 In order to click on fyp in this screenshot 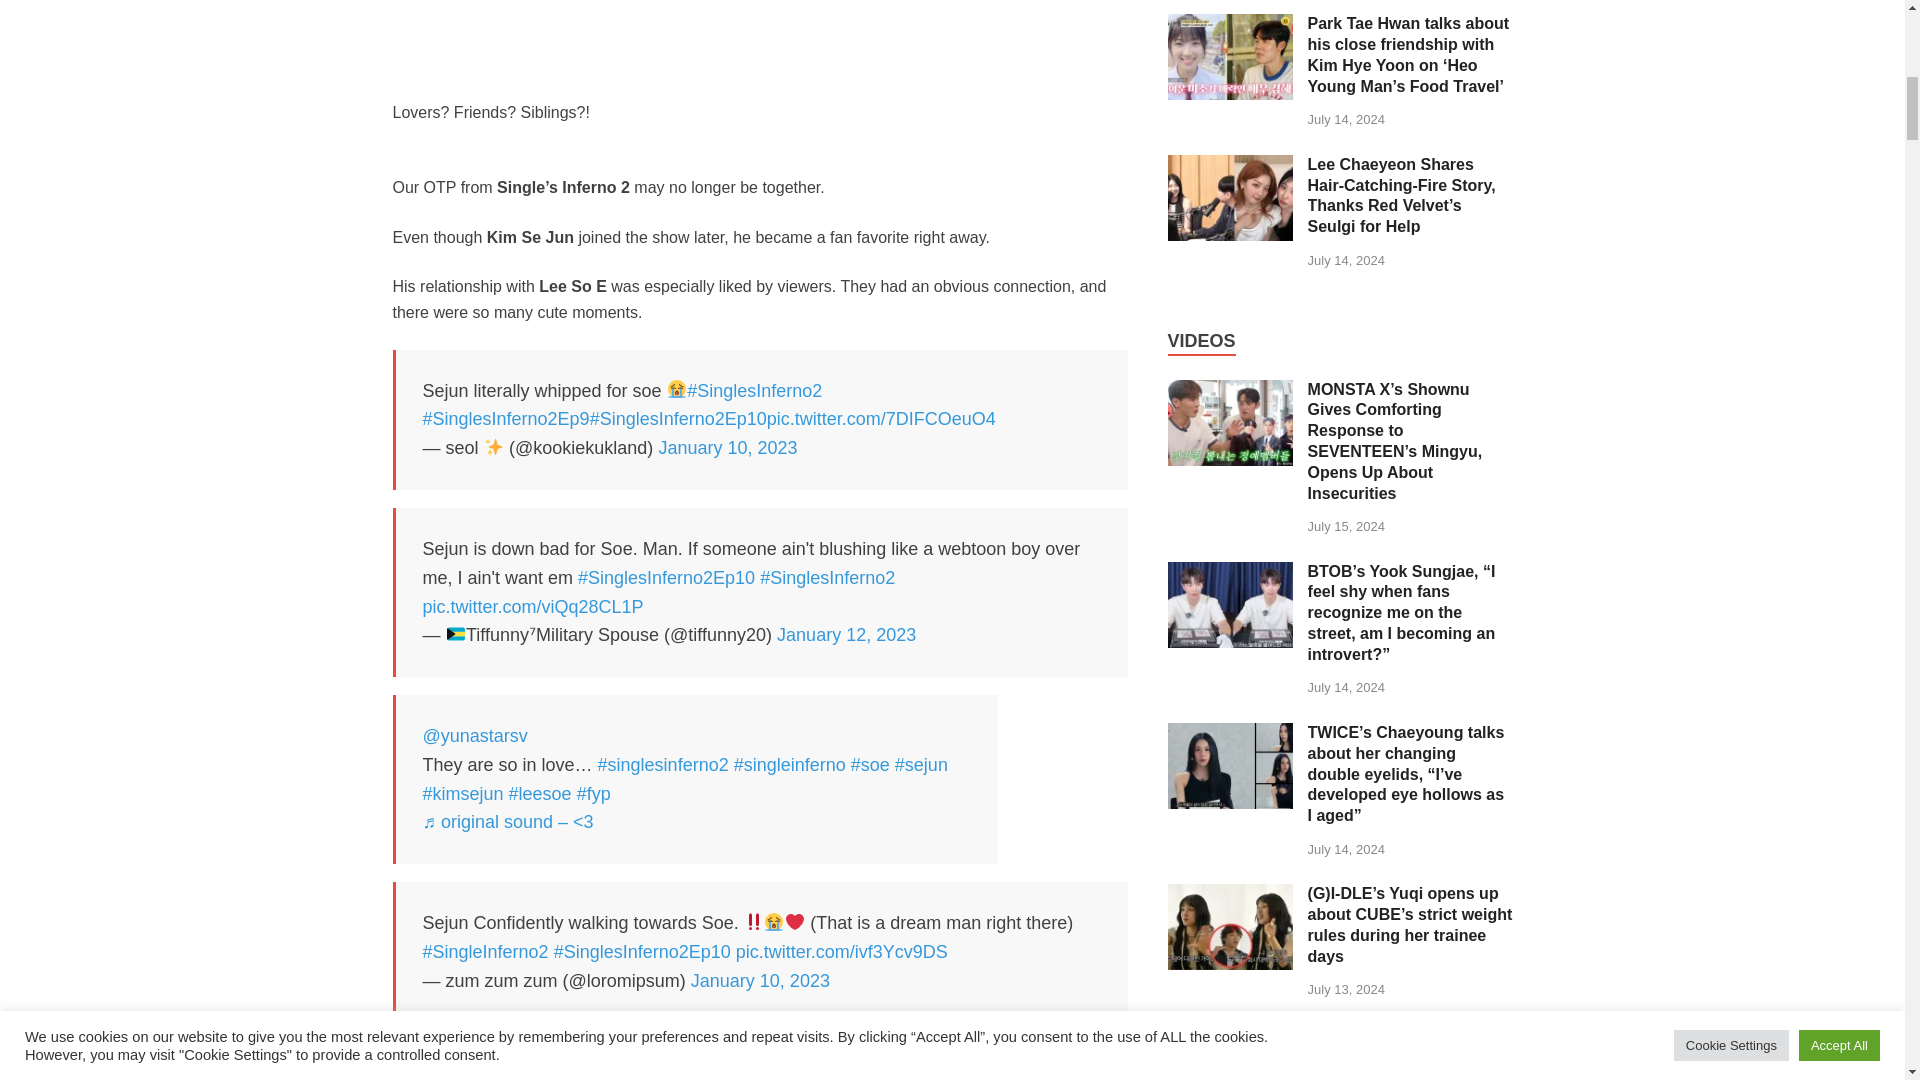, I will do `click(594, 794)`.